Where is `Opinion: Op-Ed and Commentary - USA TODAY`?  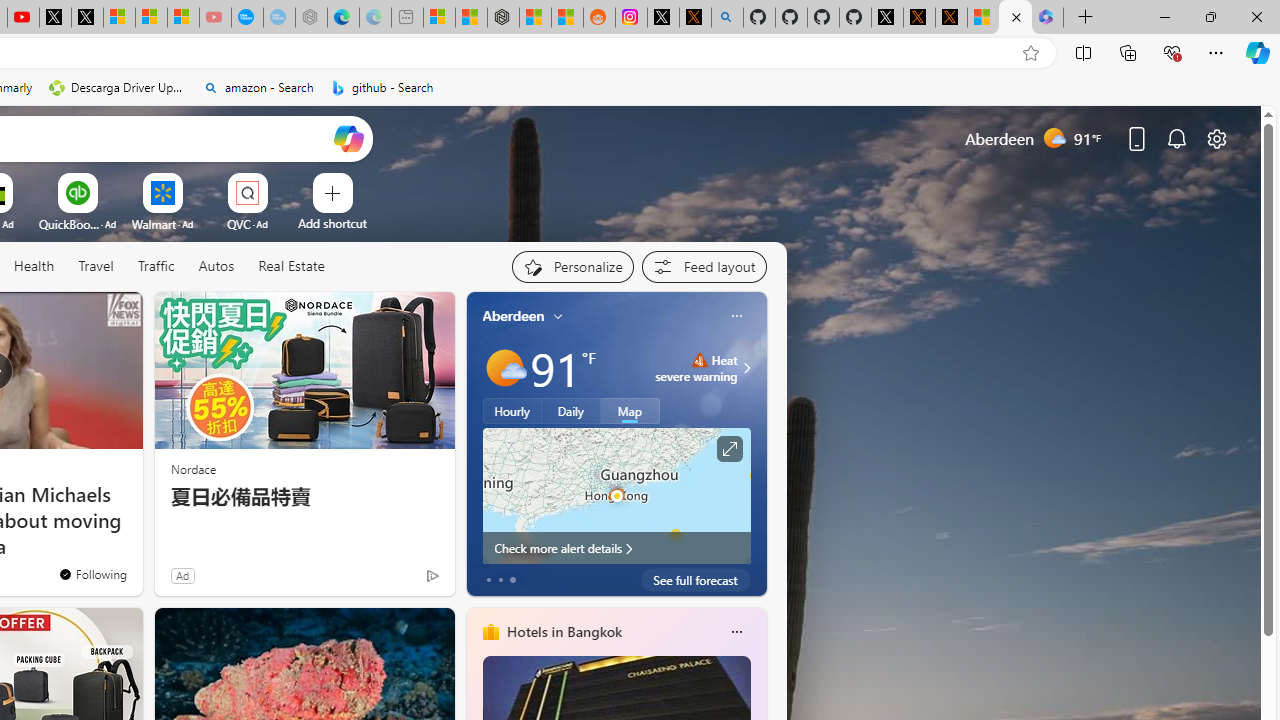
Opinion: Op-Ed and Commentary - USA TODAY is located at coordinates (246, 18).